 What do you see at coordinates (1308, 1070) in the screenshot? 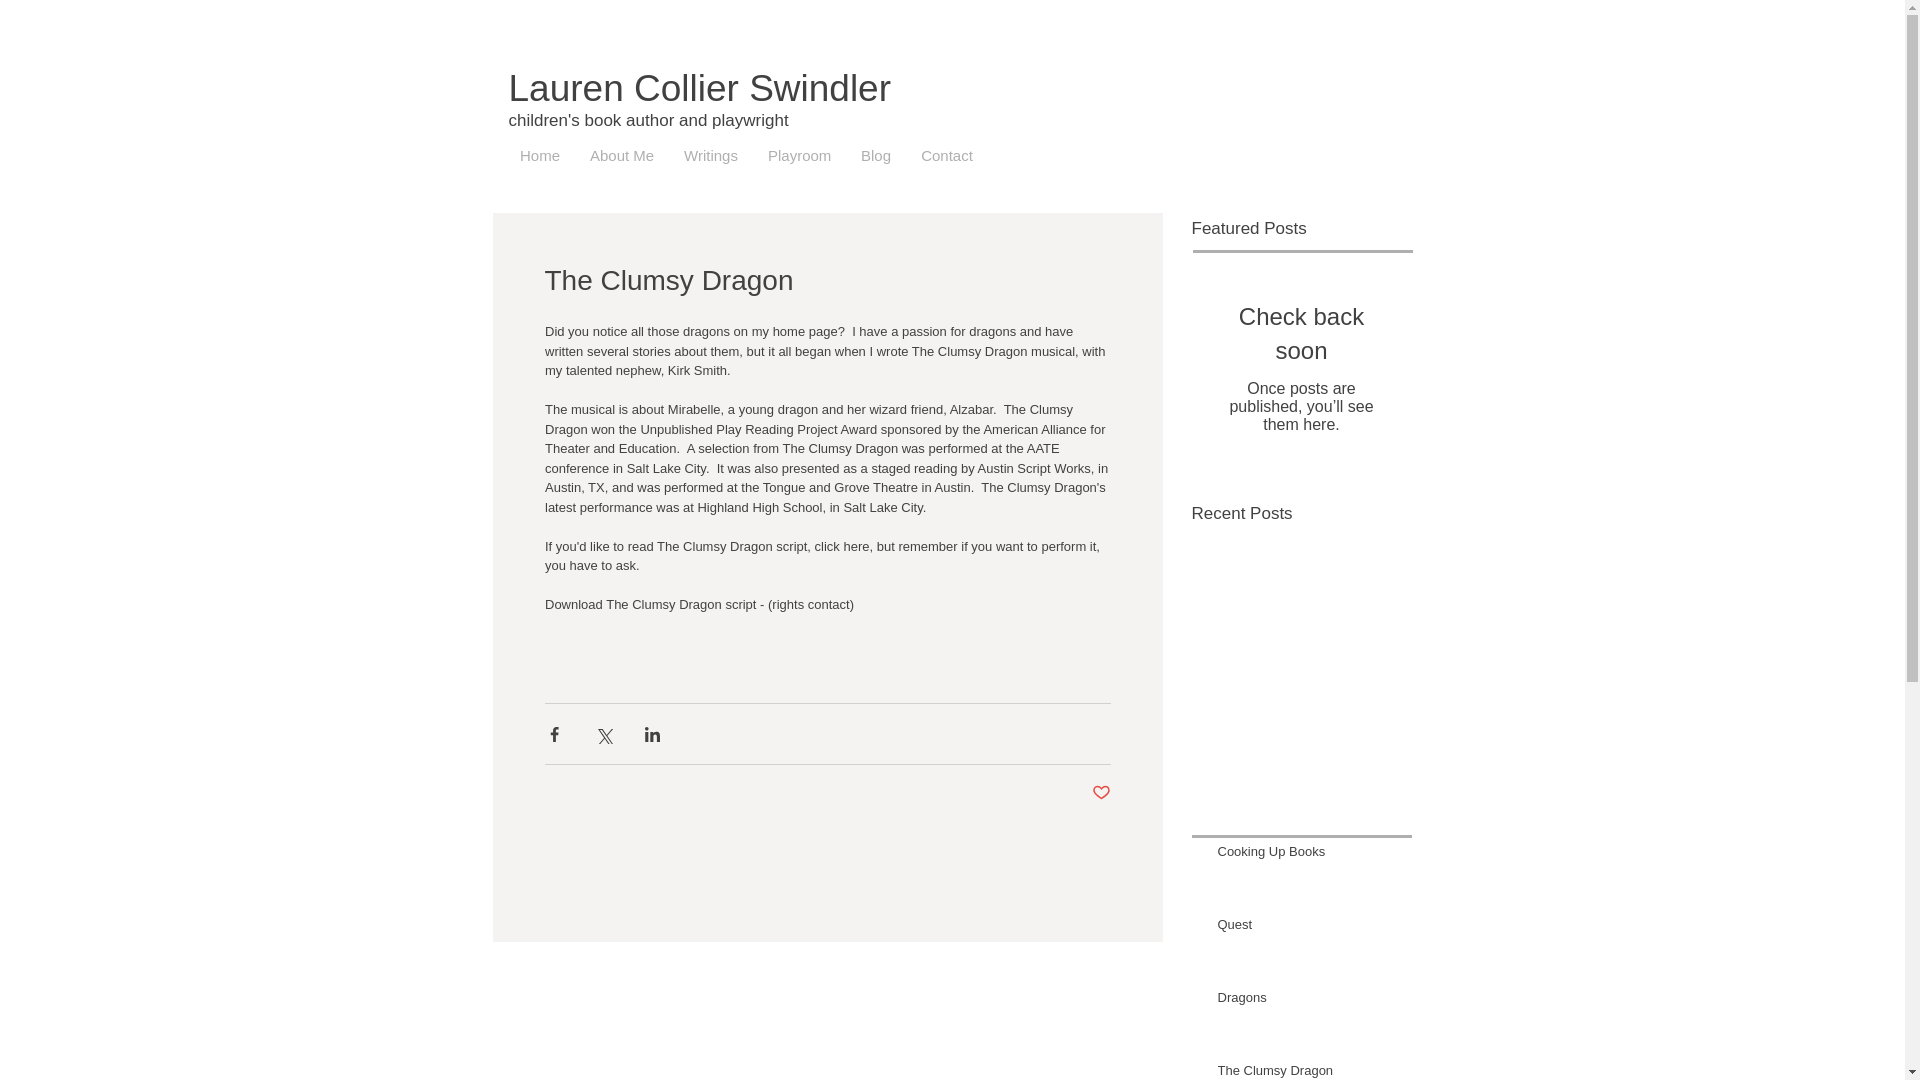
I see `The Clumsy Dragon` at bounding box center [1308, 1070].